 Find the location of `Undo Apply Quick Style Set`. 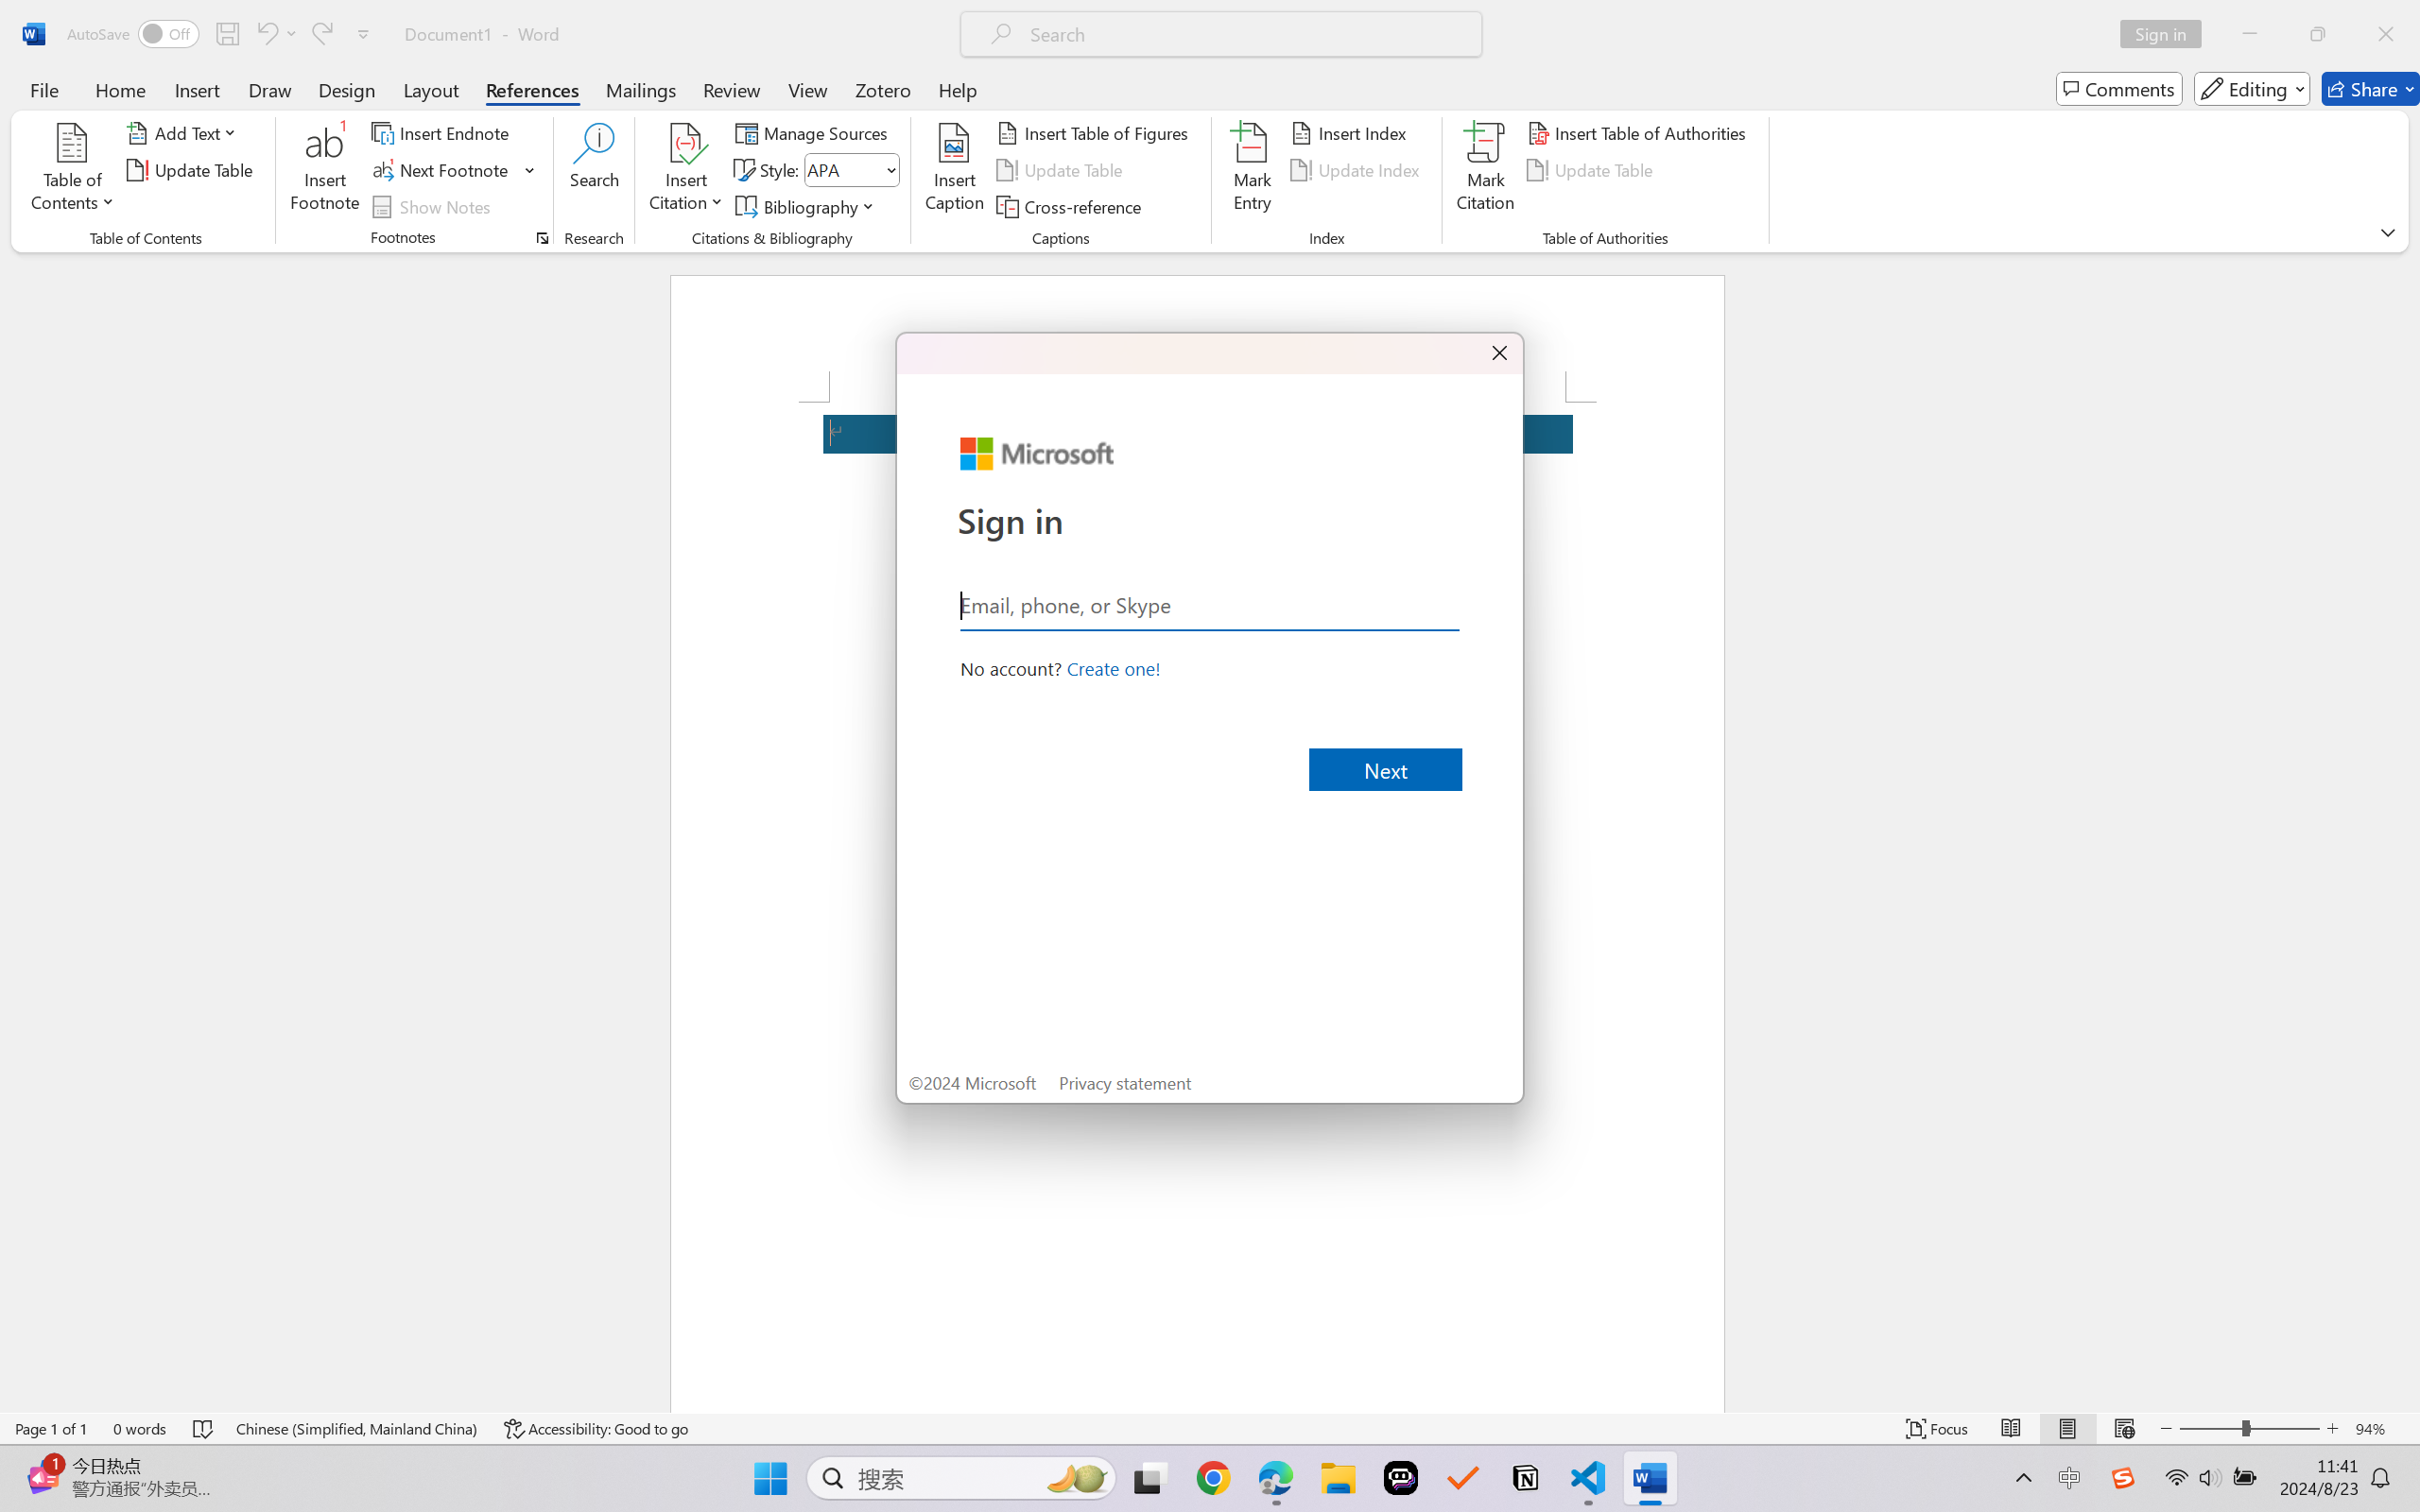

Undo Apply Quick Style Set is located at coordinates (266, 34).